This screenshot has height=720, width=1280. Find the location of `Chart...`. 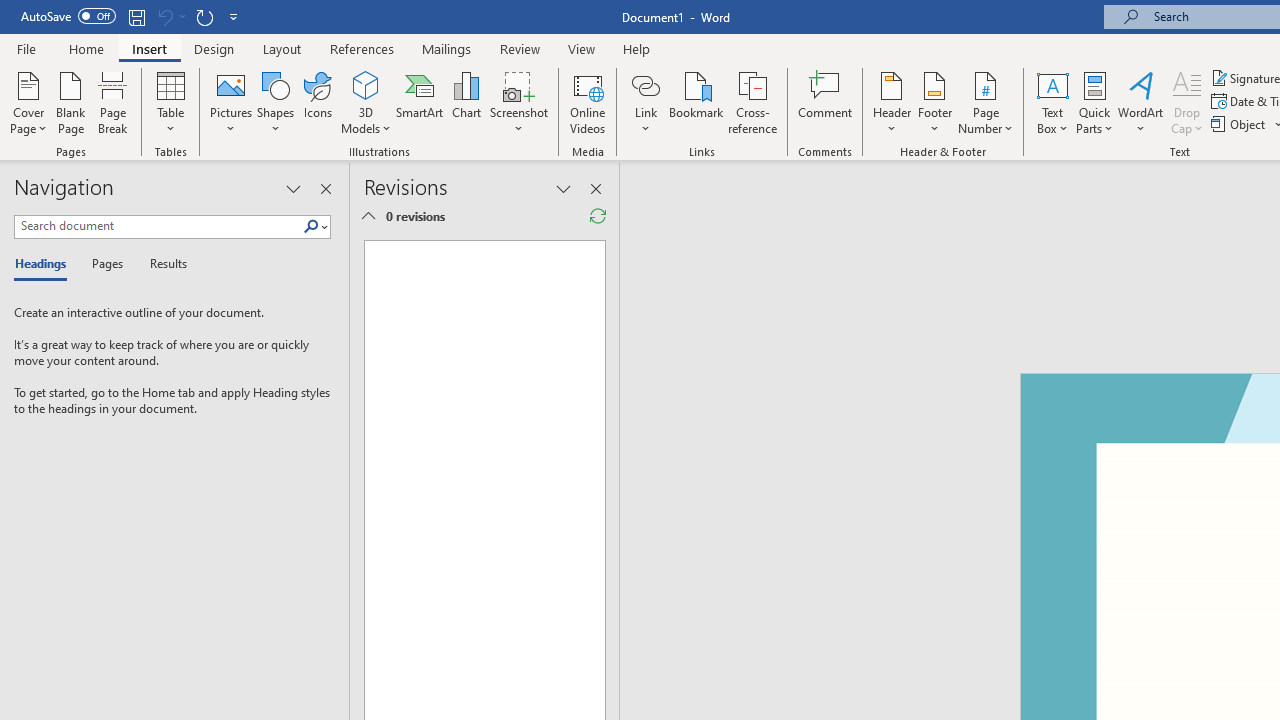

Chart... is located at coordinates (466, 102).